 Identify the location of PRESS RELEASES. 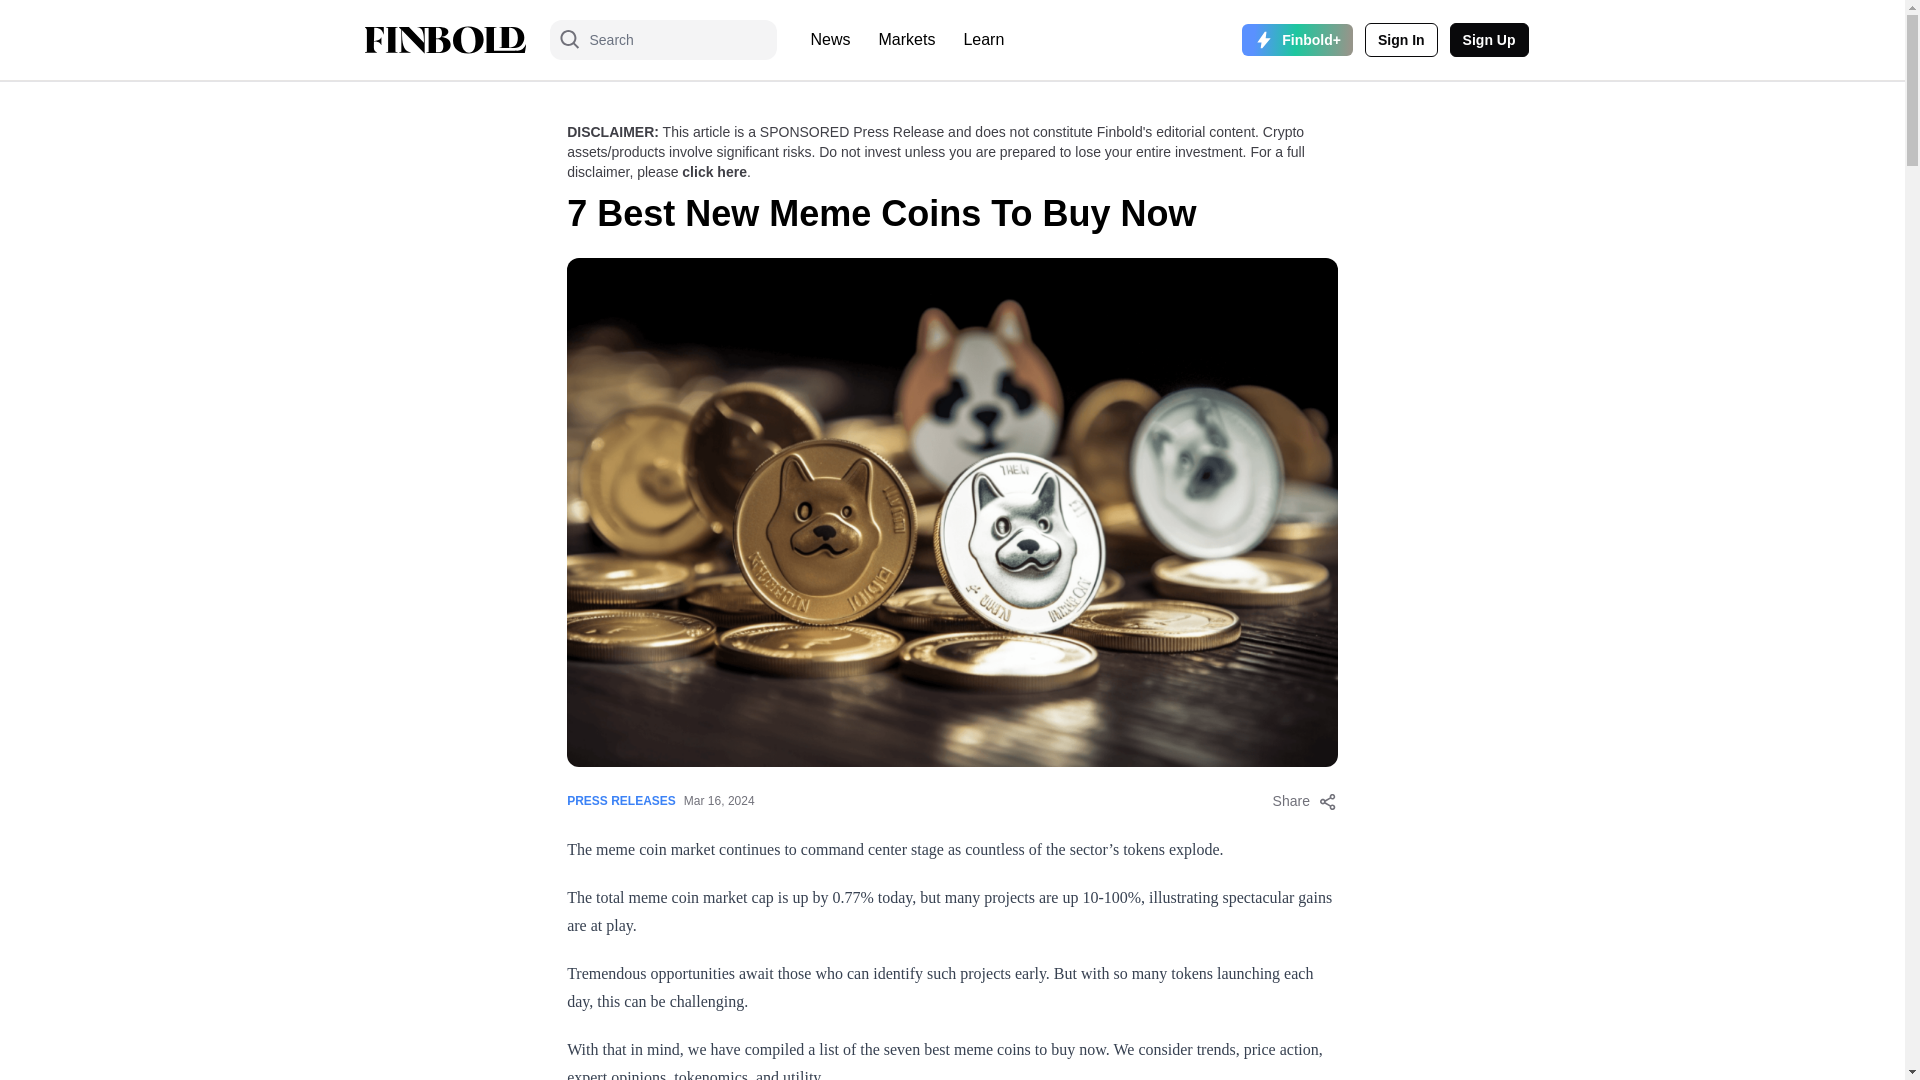
(620, 800).